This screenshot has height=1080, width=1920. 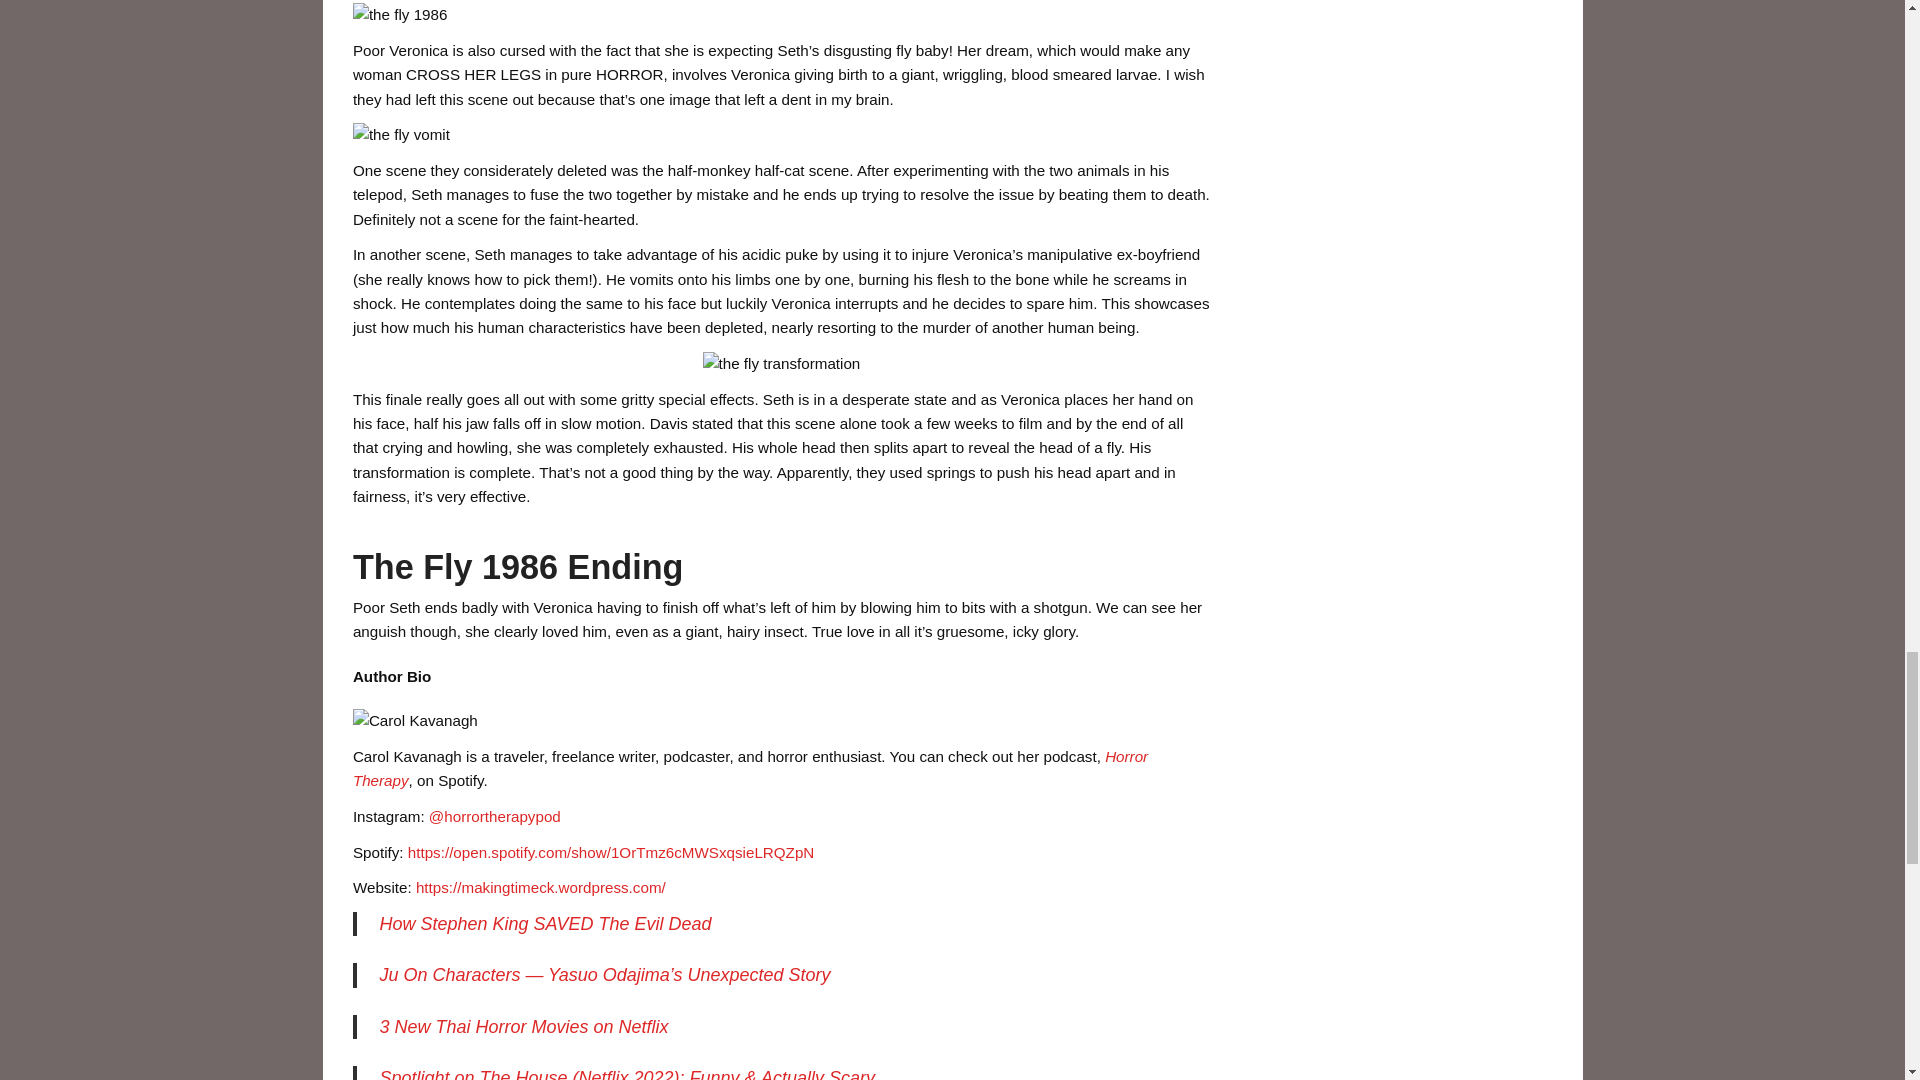 I want to click on 3 New Thai Horror Movies on Netflix, so click(x=523, y=1026).